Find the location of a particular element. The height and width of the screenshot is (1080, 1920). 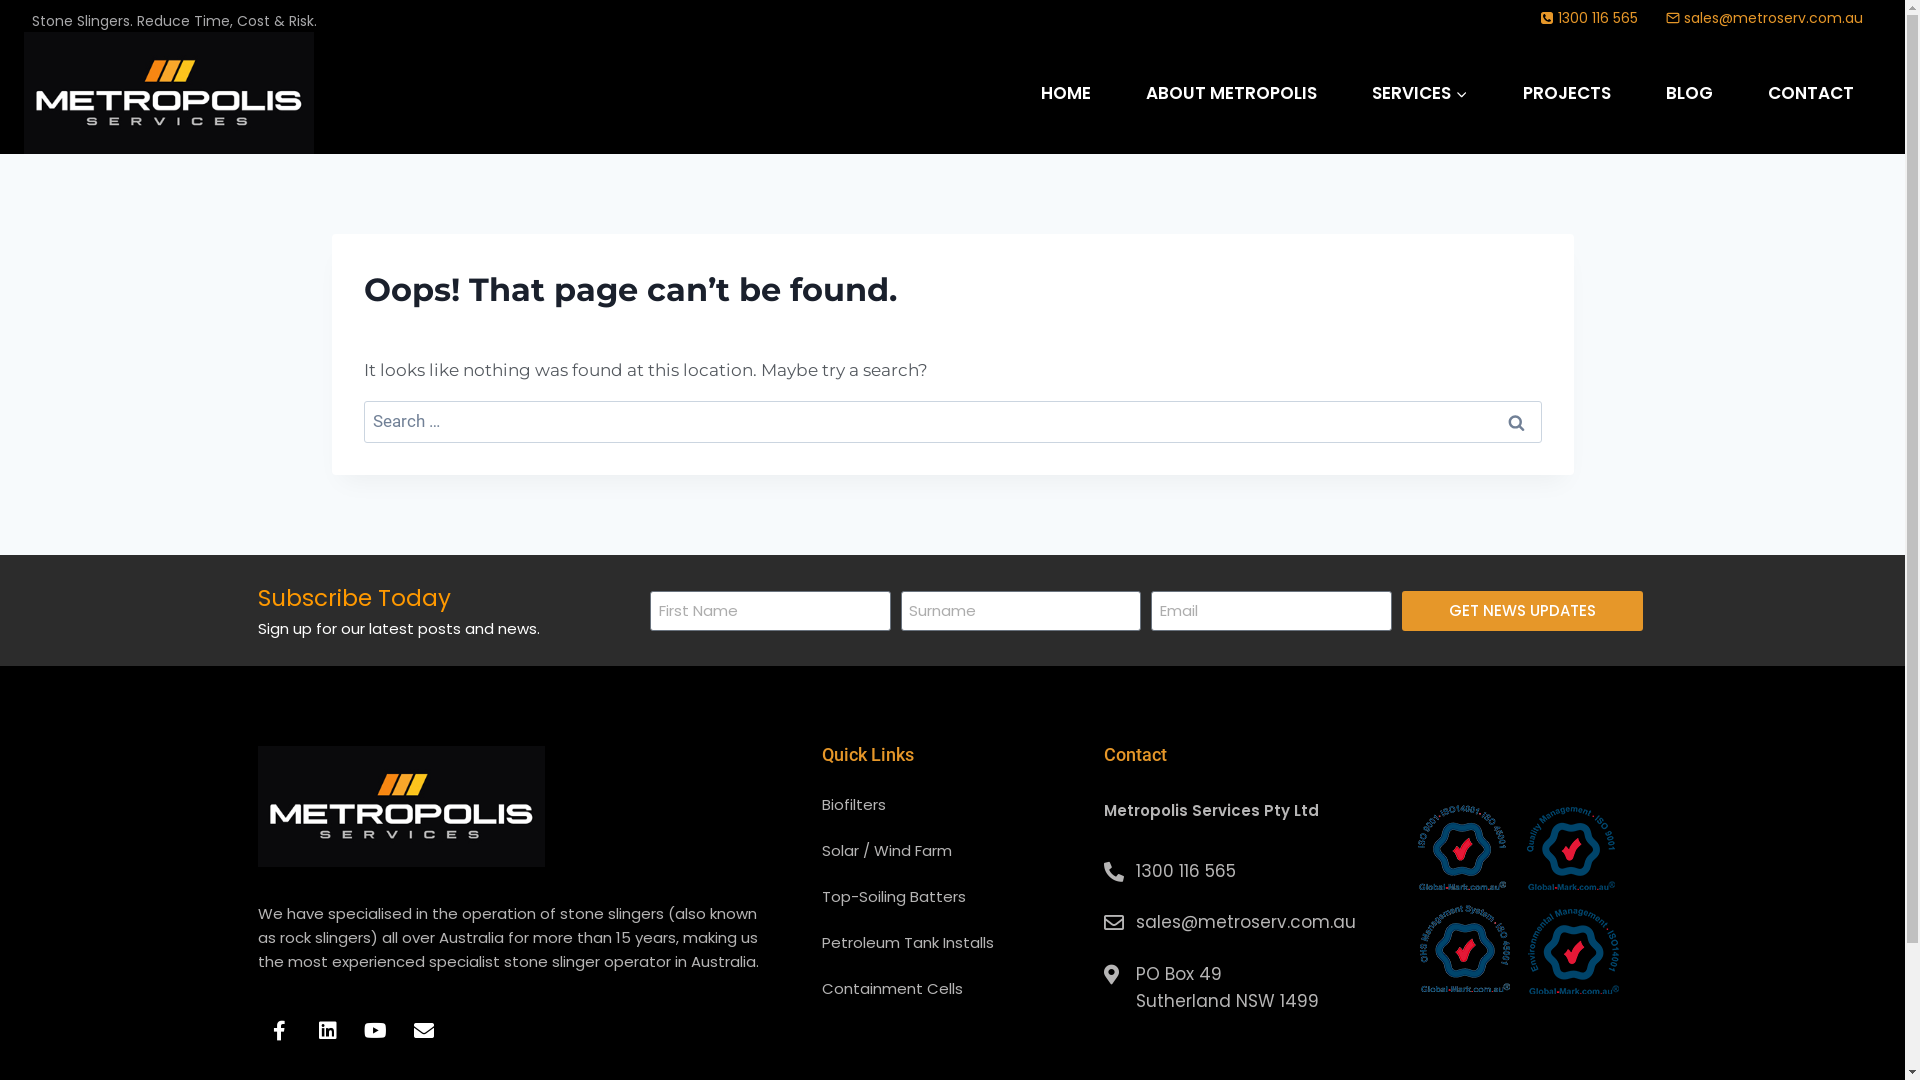

sales@metroserv.com.au is located at coordinates (1764, 18).